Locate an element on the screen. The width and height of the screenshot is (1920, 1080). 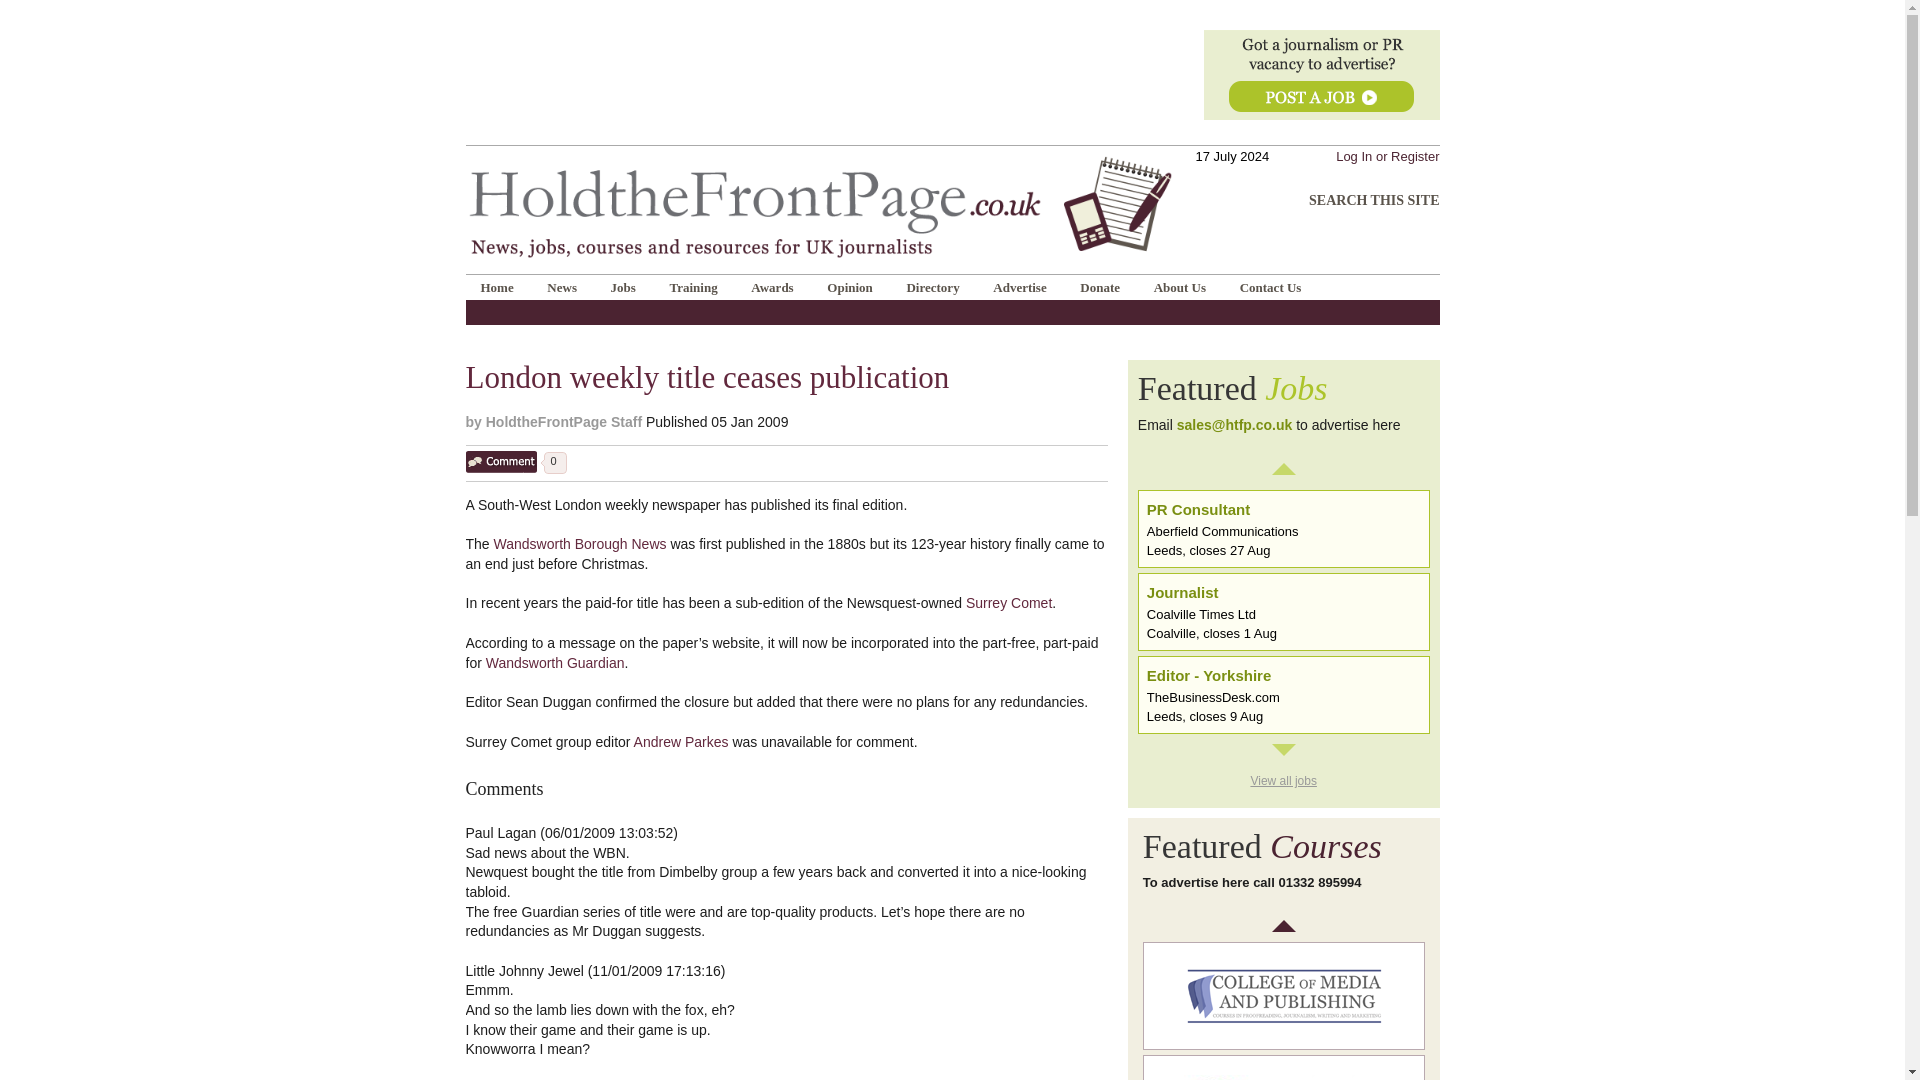
Log In or Register is located at coordinates (1387, 156).